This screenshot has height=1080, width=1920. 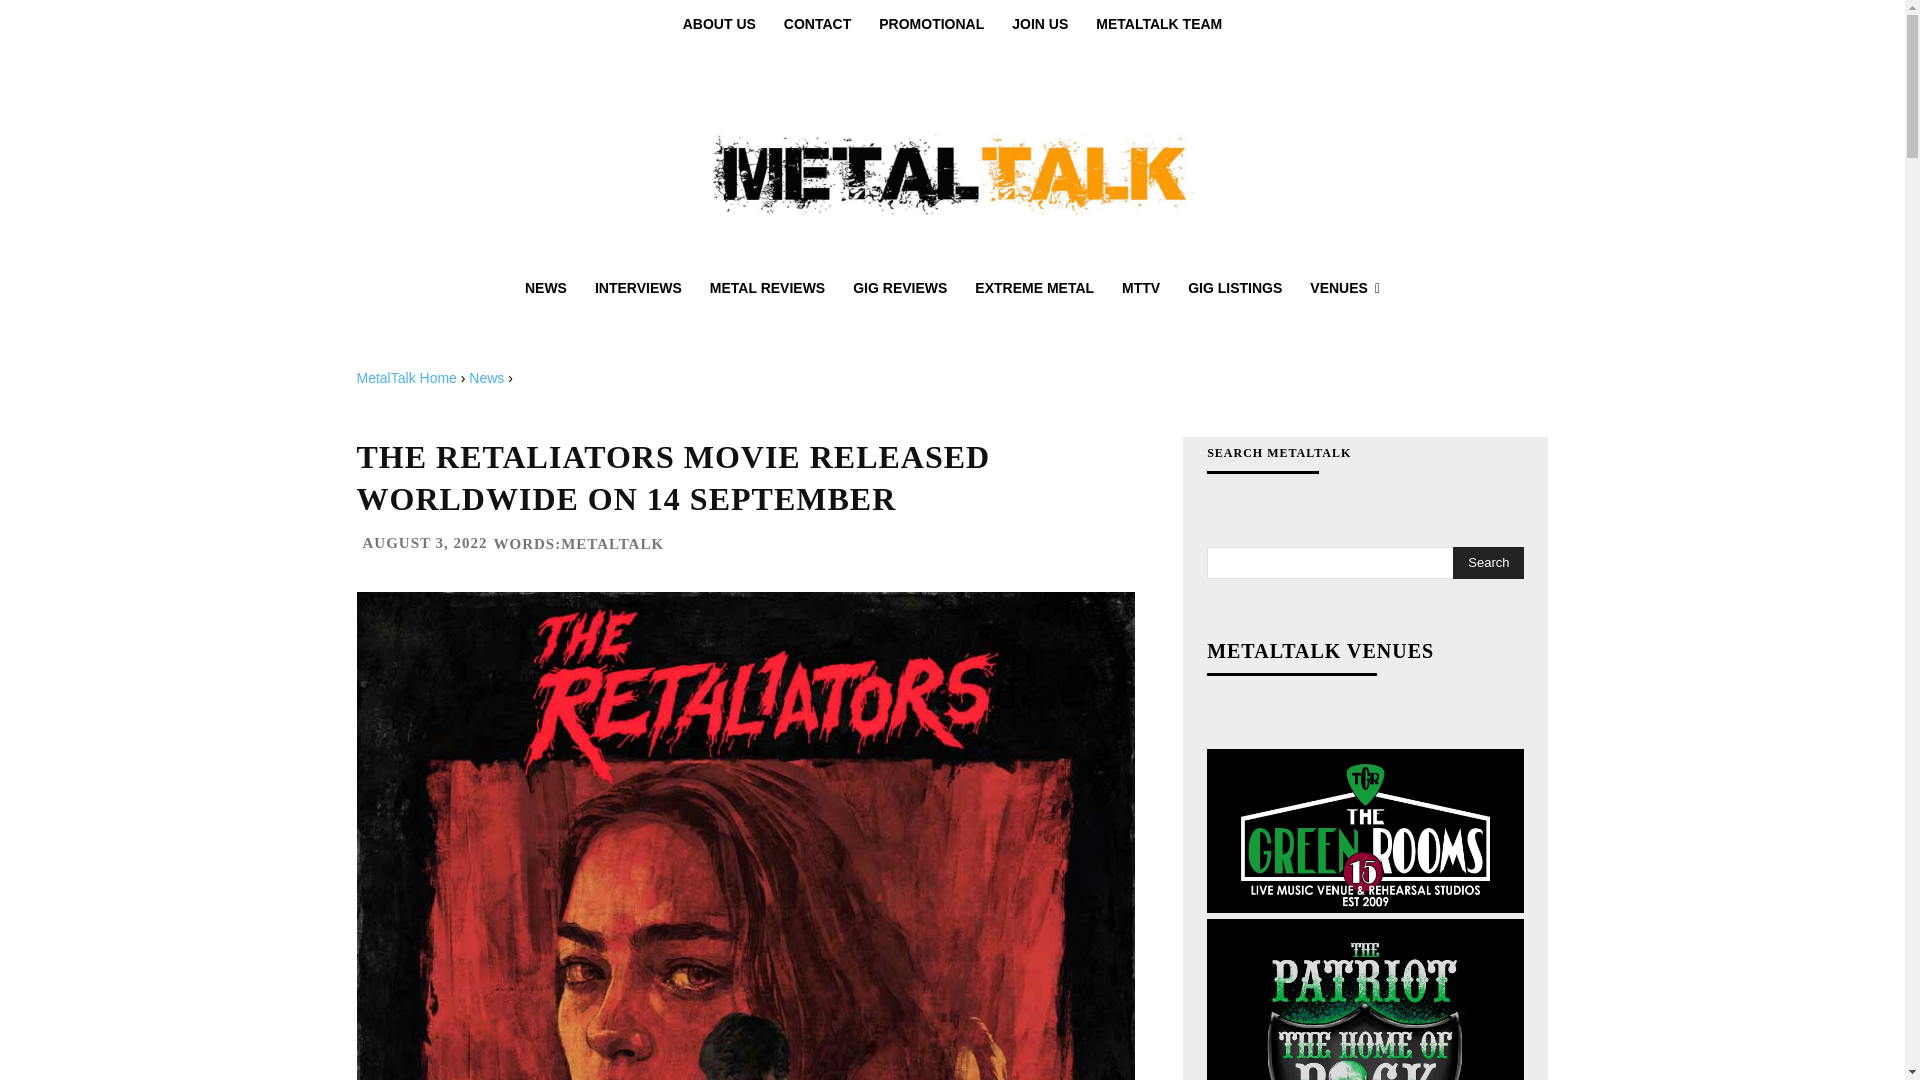 I want to click on PROMOTIONAL, so click(x=932, y=24).